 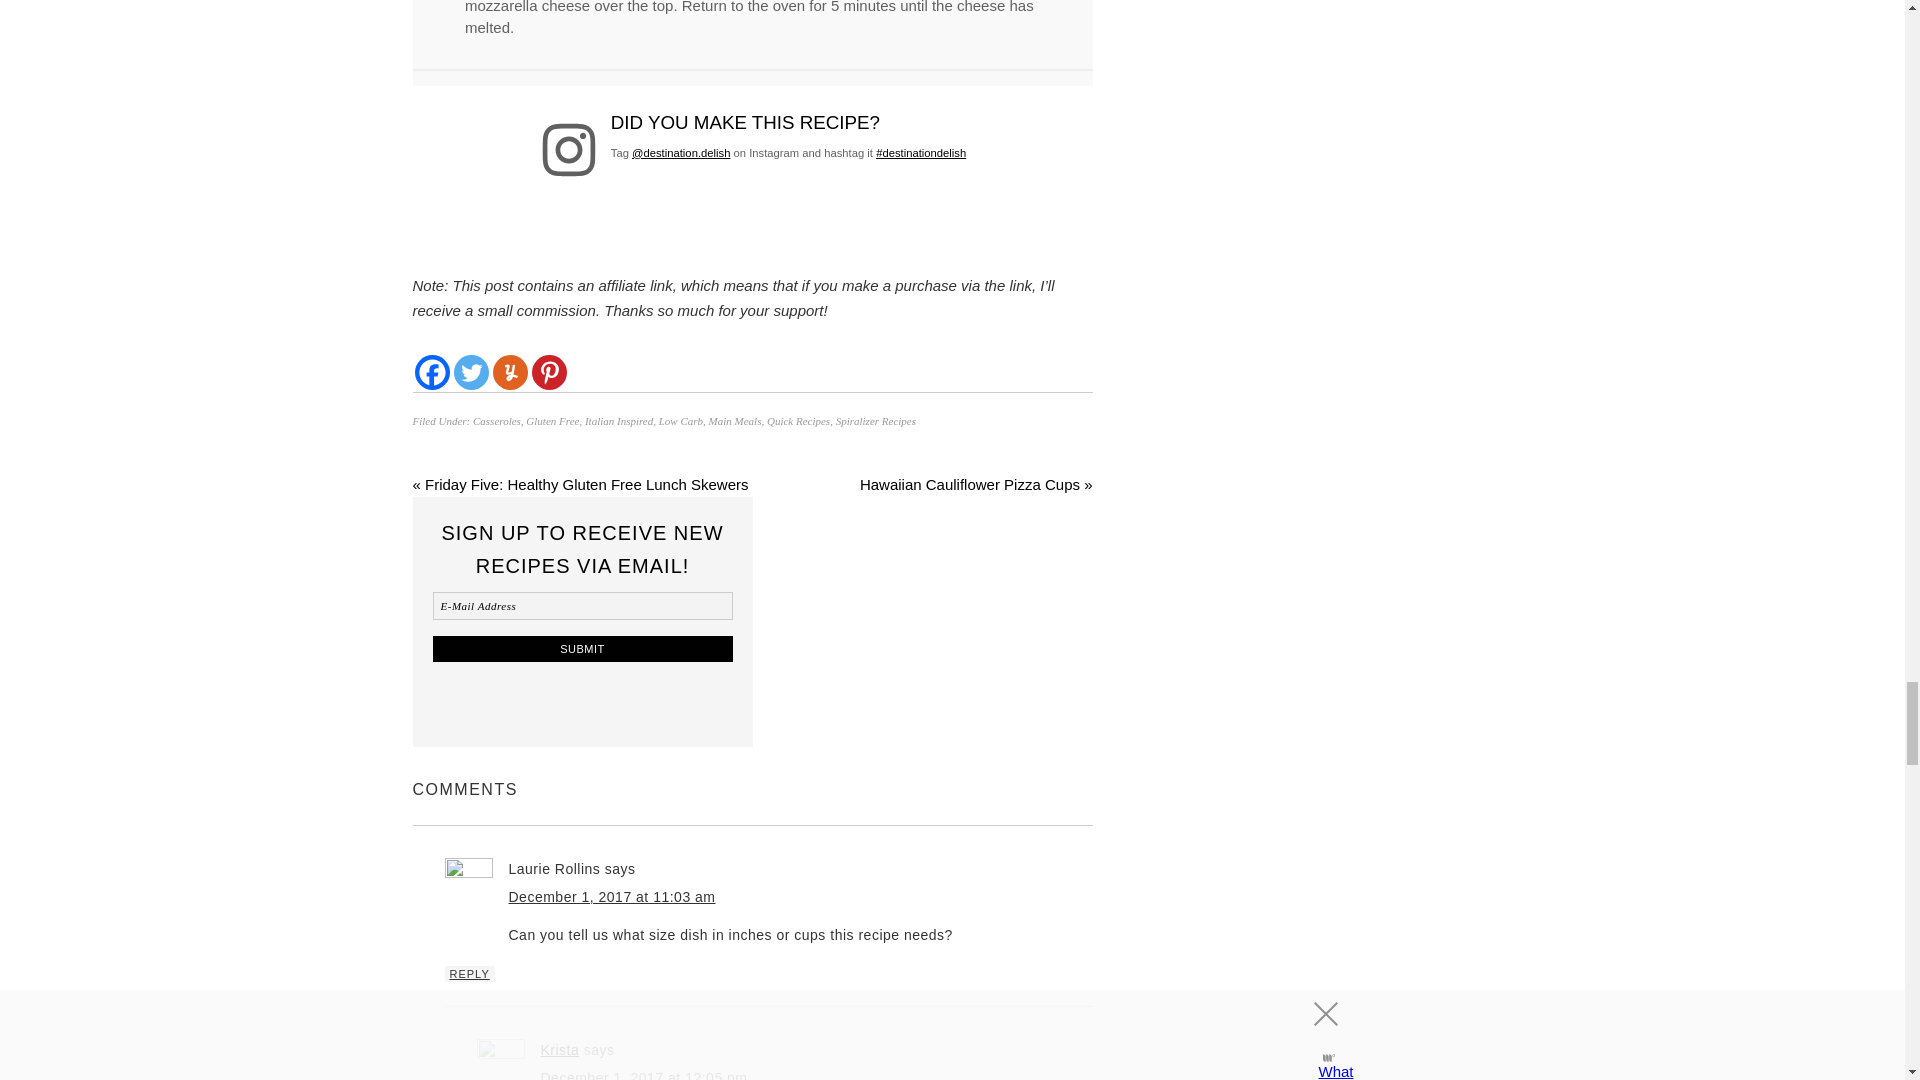 What do you see at coordinates (552, 420) in the screenshot?
I see `Gluten Free` at bounding box center [552, 420].